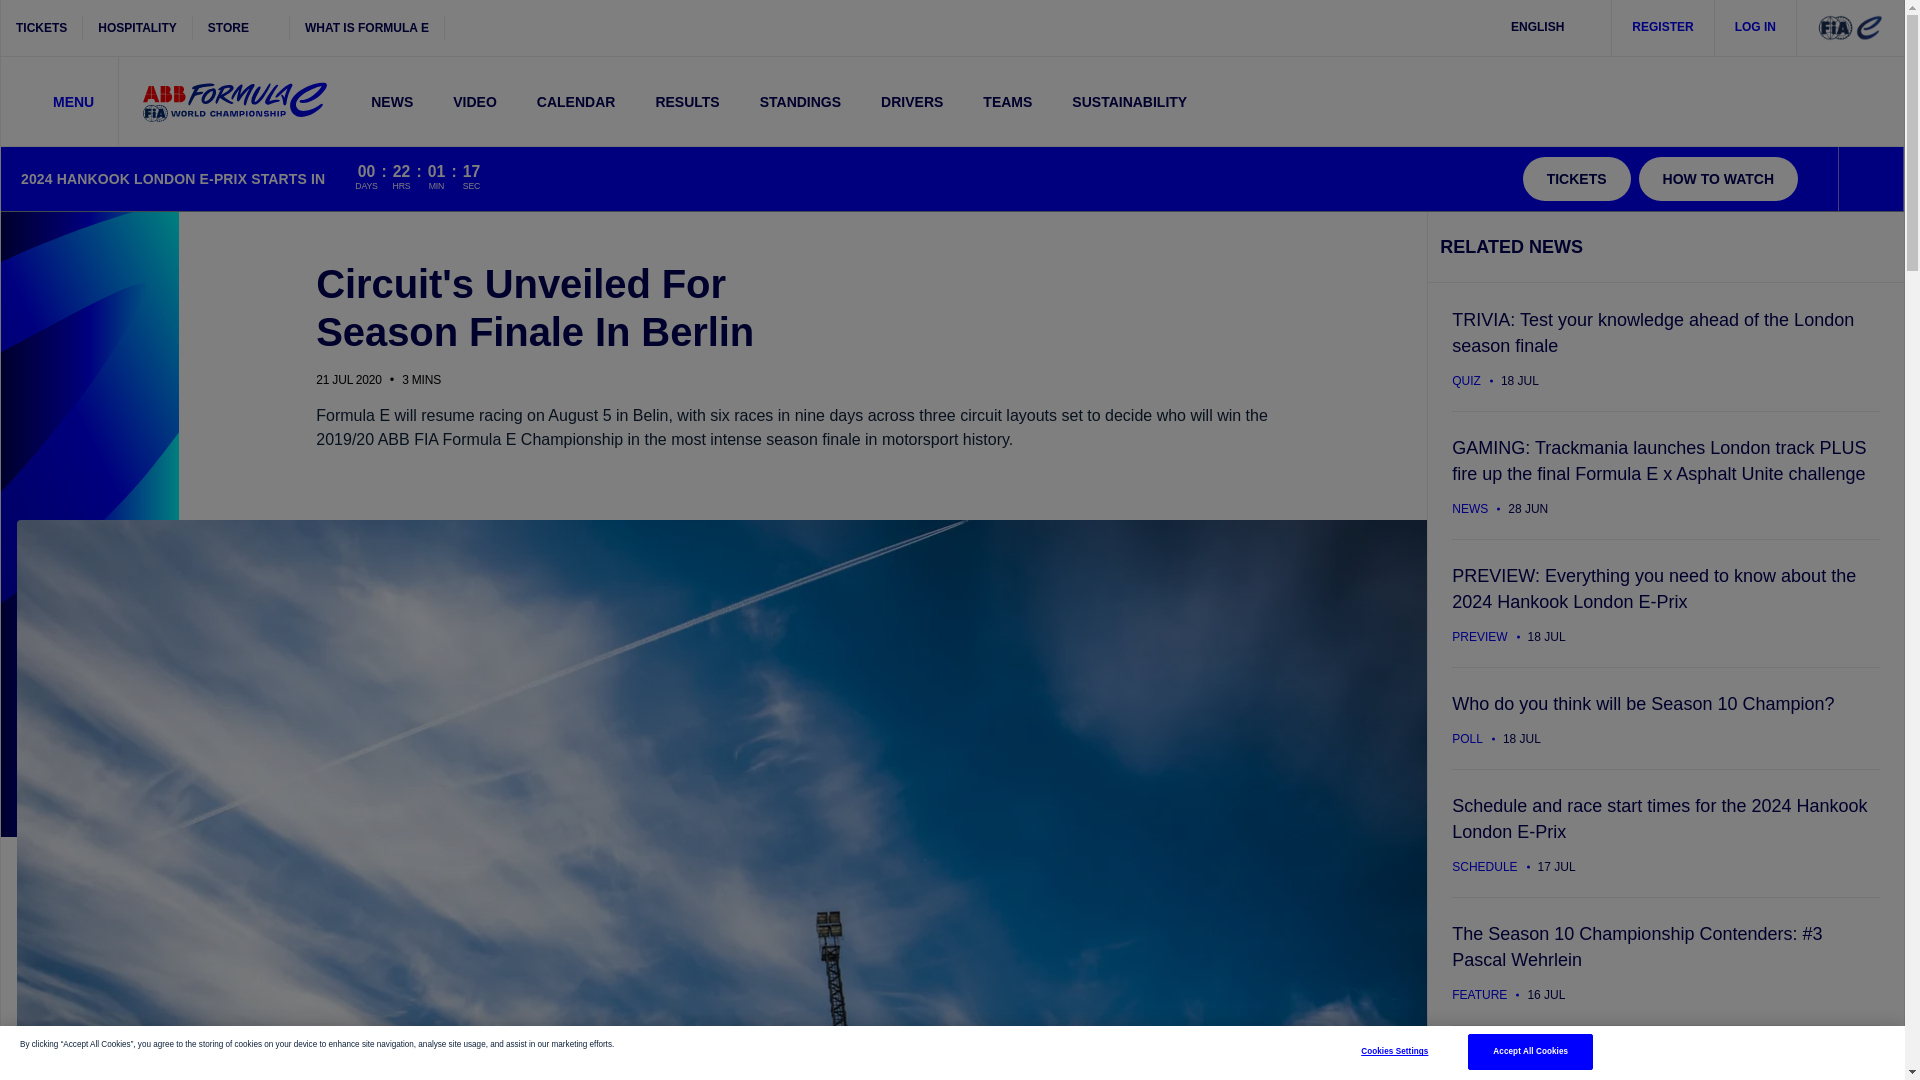 The height and width of the screenshot is (1080, 1920). What do you see at coordinates (241, 28) in the screenshot?
I see `STORE` at bounding box center [241, 28].